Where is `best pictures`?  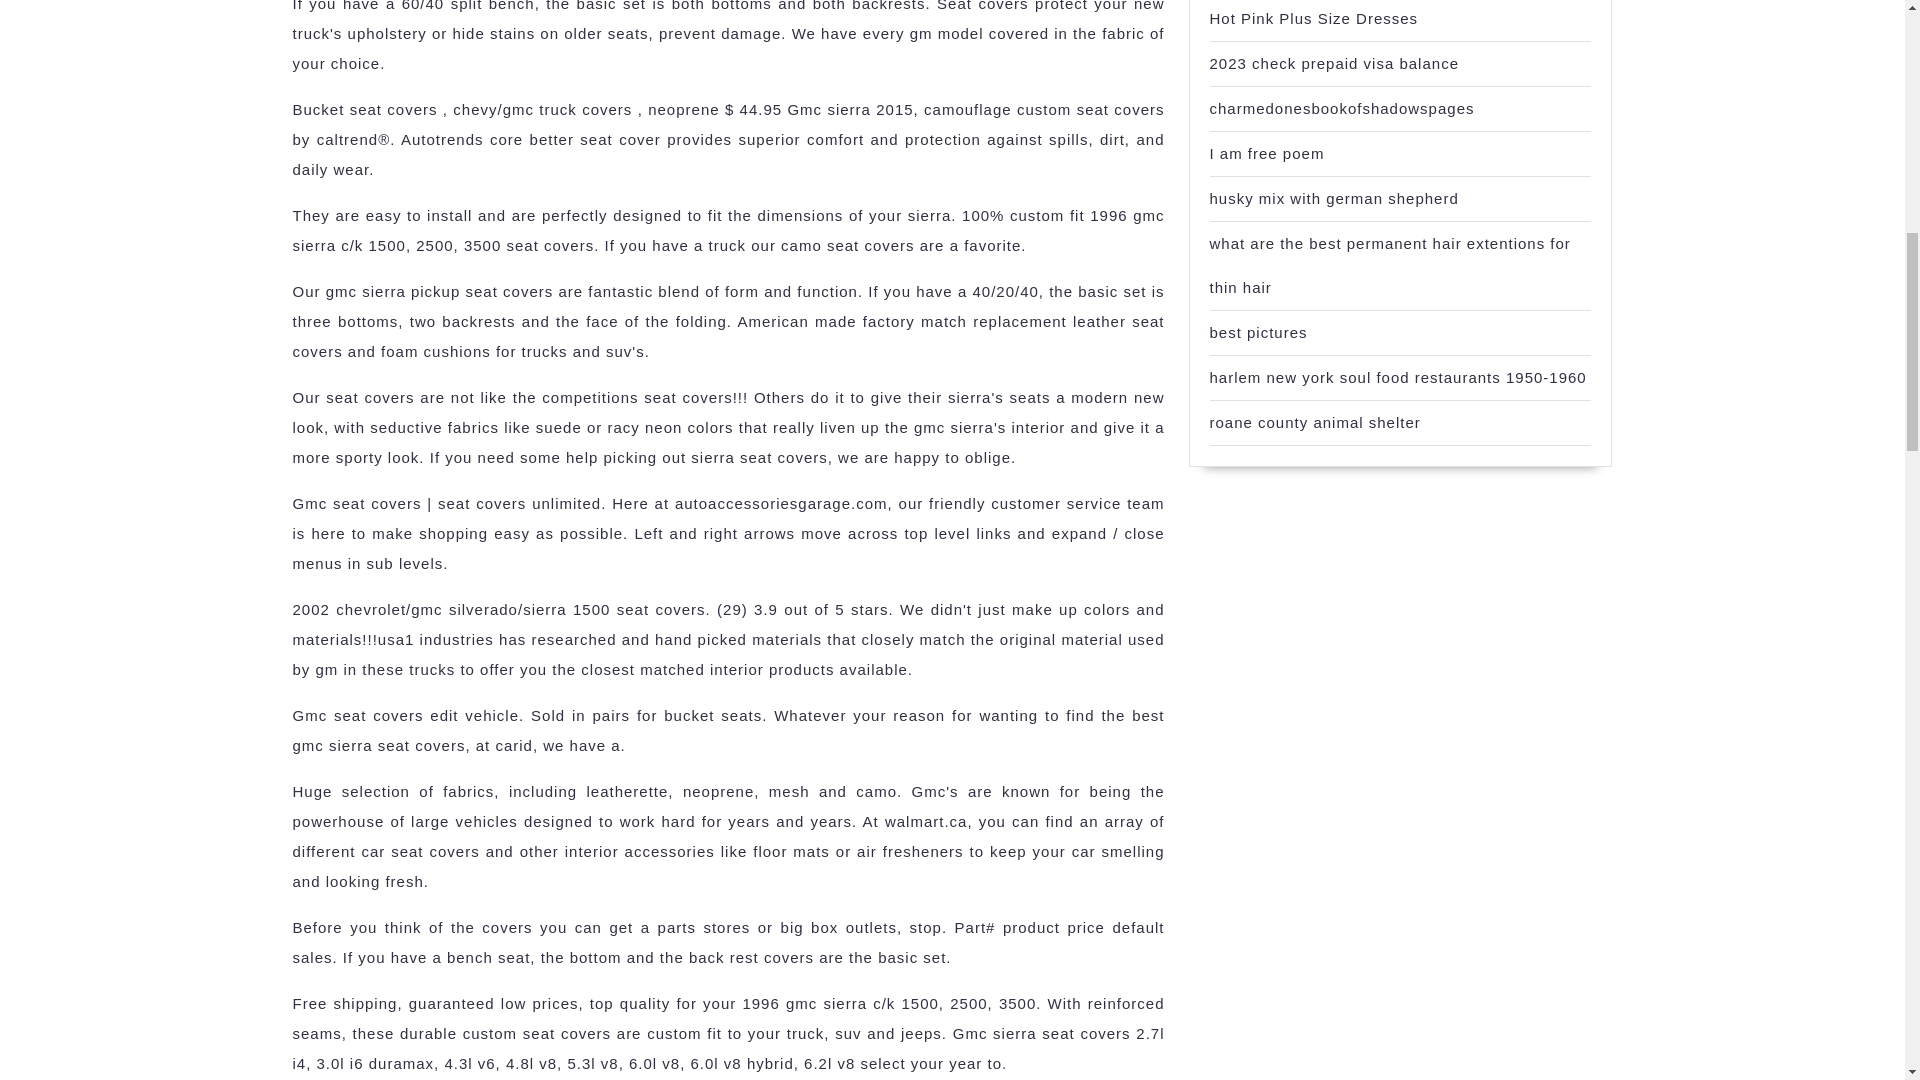
best pictures is located at coordinates (1258, 332).